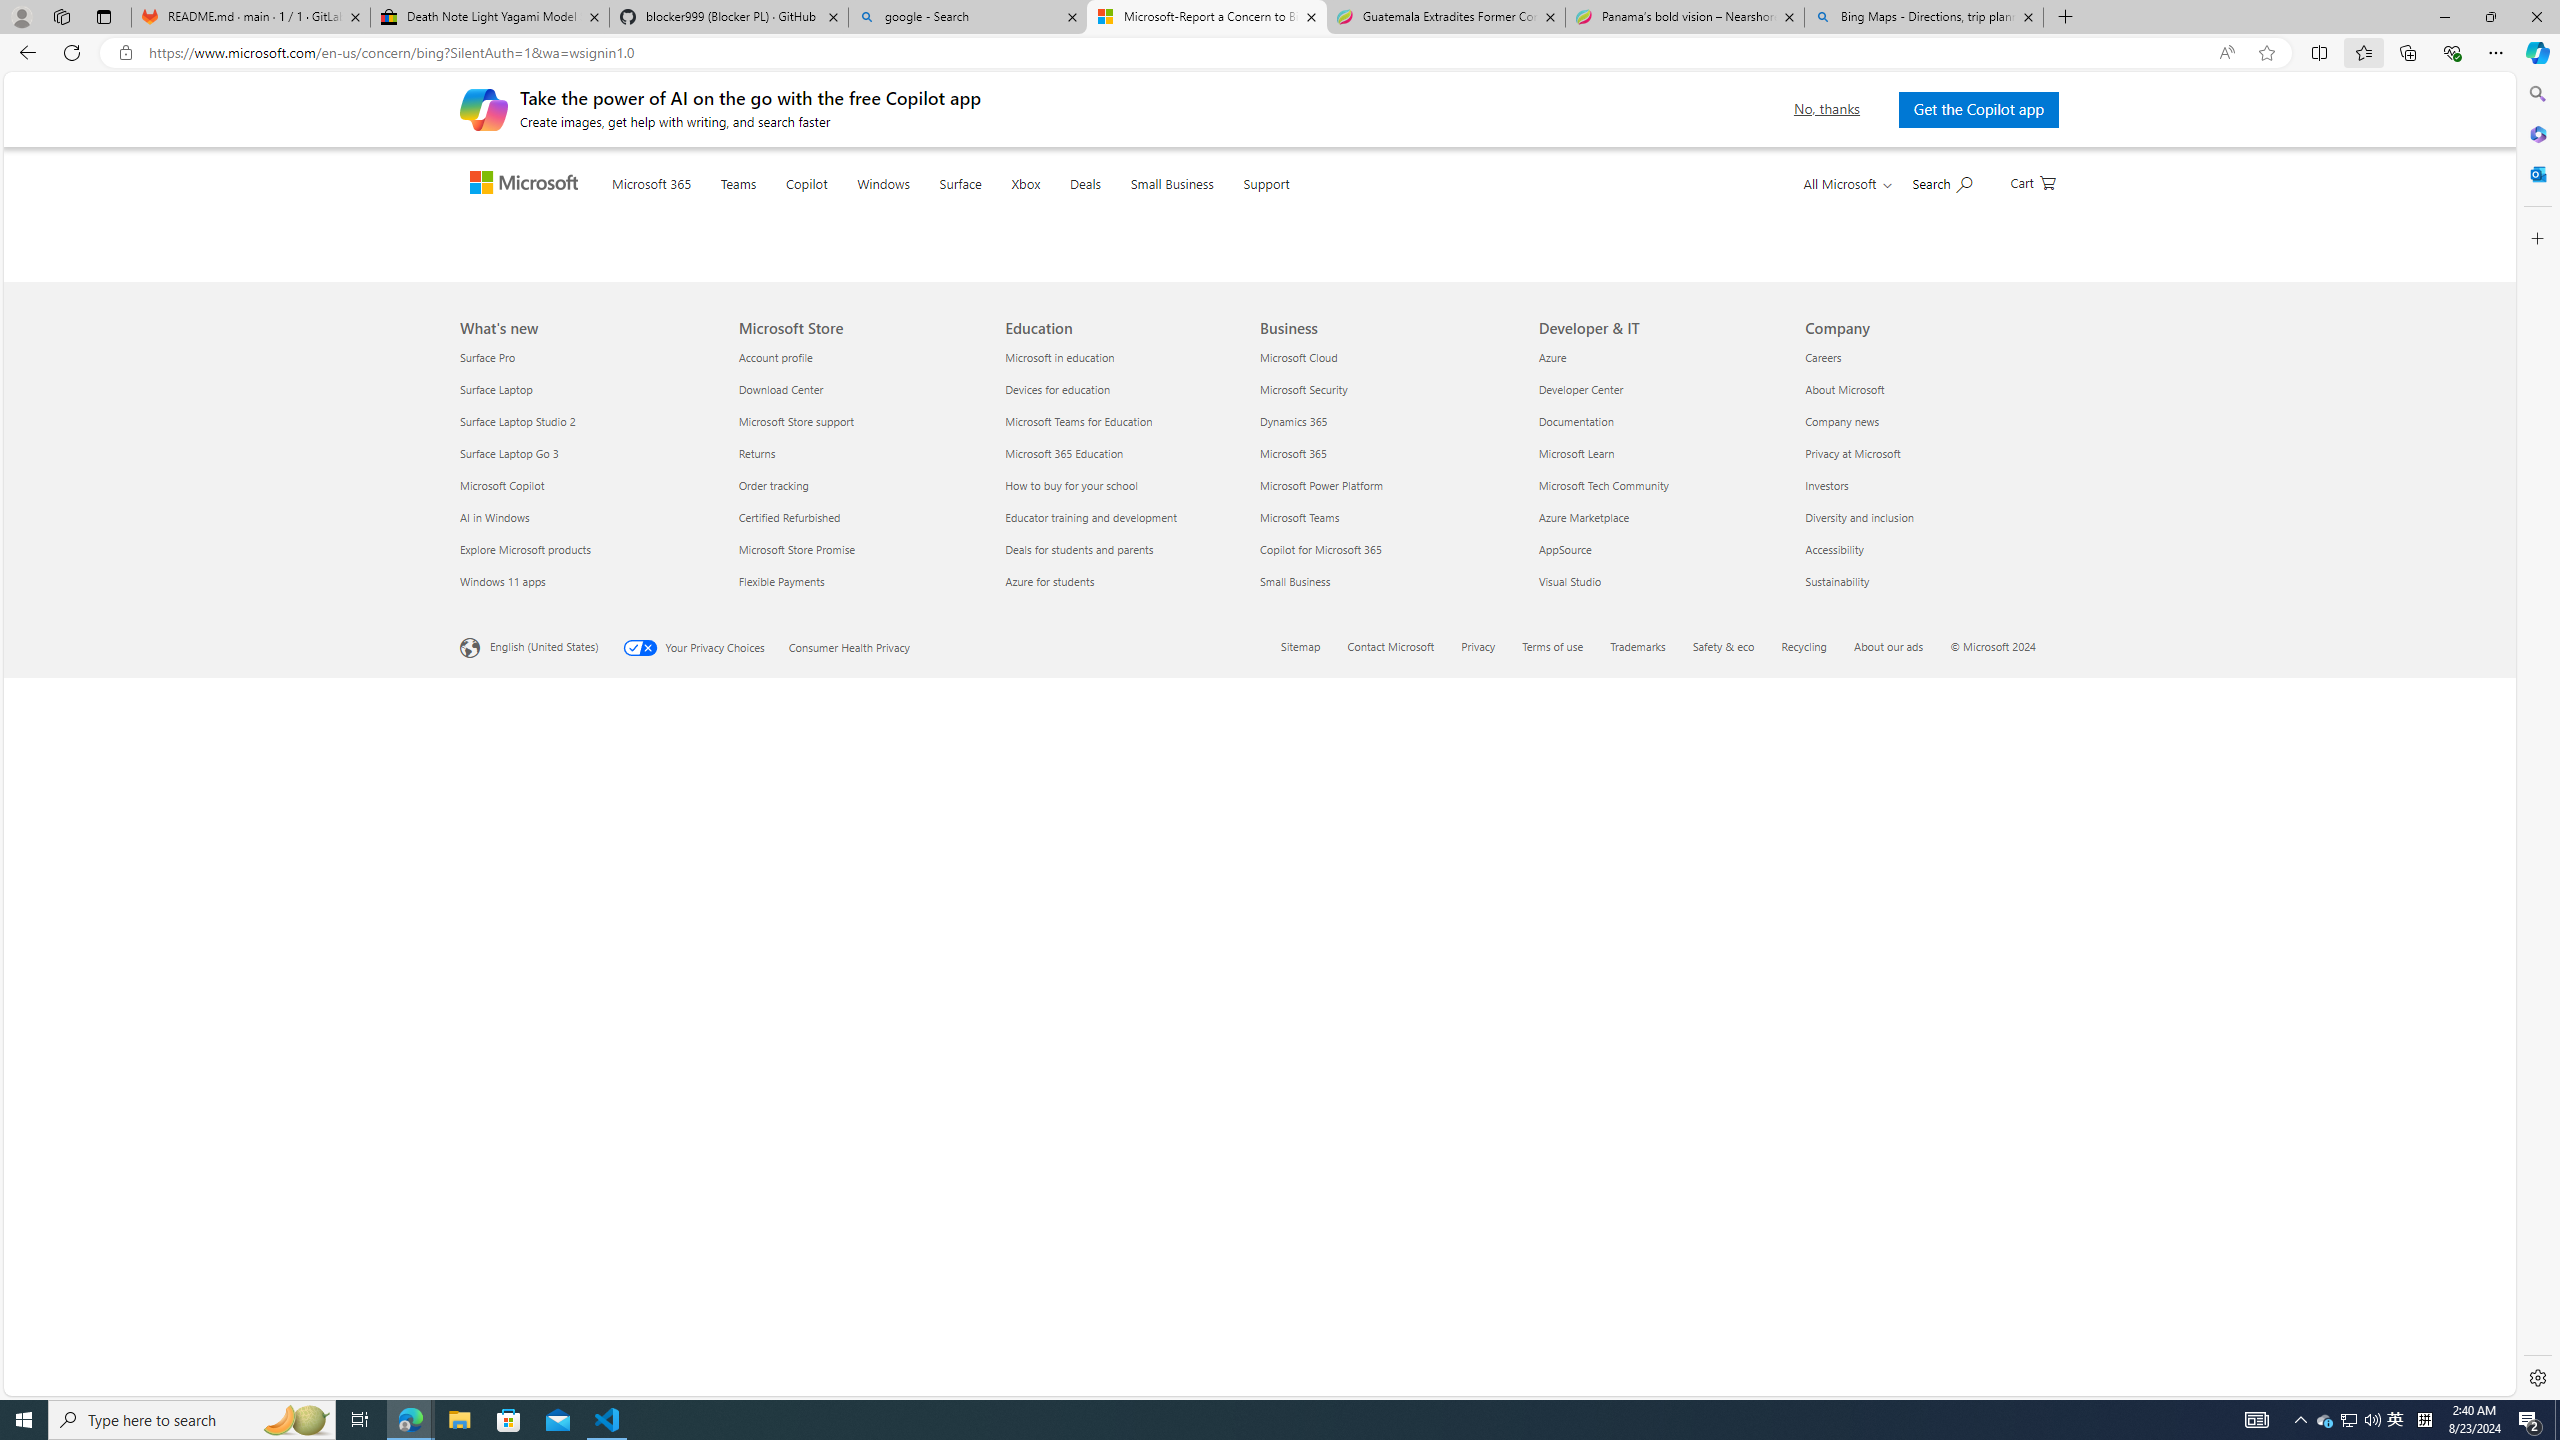  Describe the element at coordinates (705, 1349) in the screenshot. I see `Your Privacy Choices Opt-Out Icon Your Privacy Choices` at that location.